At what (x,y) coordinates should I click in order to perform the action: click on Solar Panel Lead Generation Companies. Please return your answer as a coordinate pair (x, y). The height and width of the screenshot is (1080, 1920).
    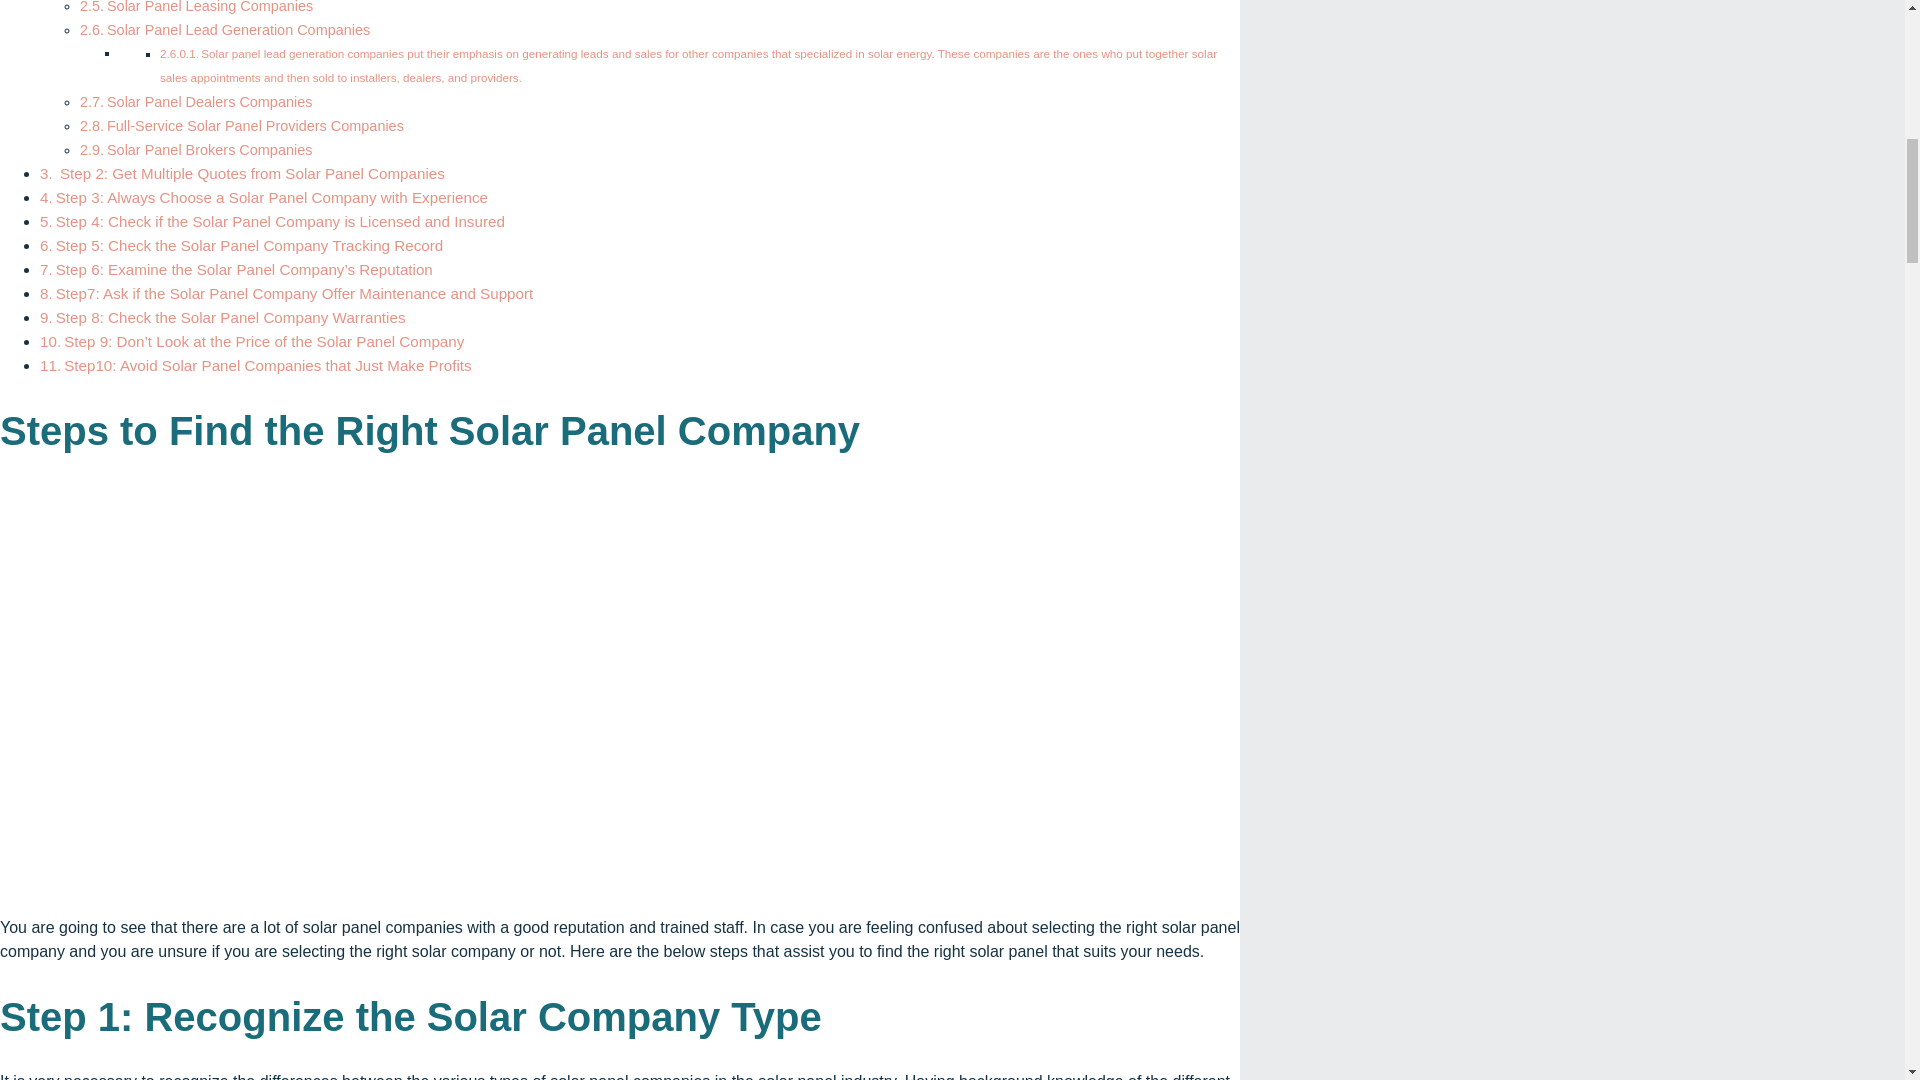
    Looking at the image, I should click on (238, 29).